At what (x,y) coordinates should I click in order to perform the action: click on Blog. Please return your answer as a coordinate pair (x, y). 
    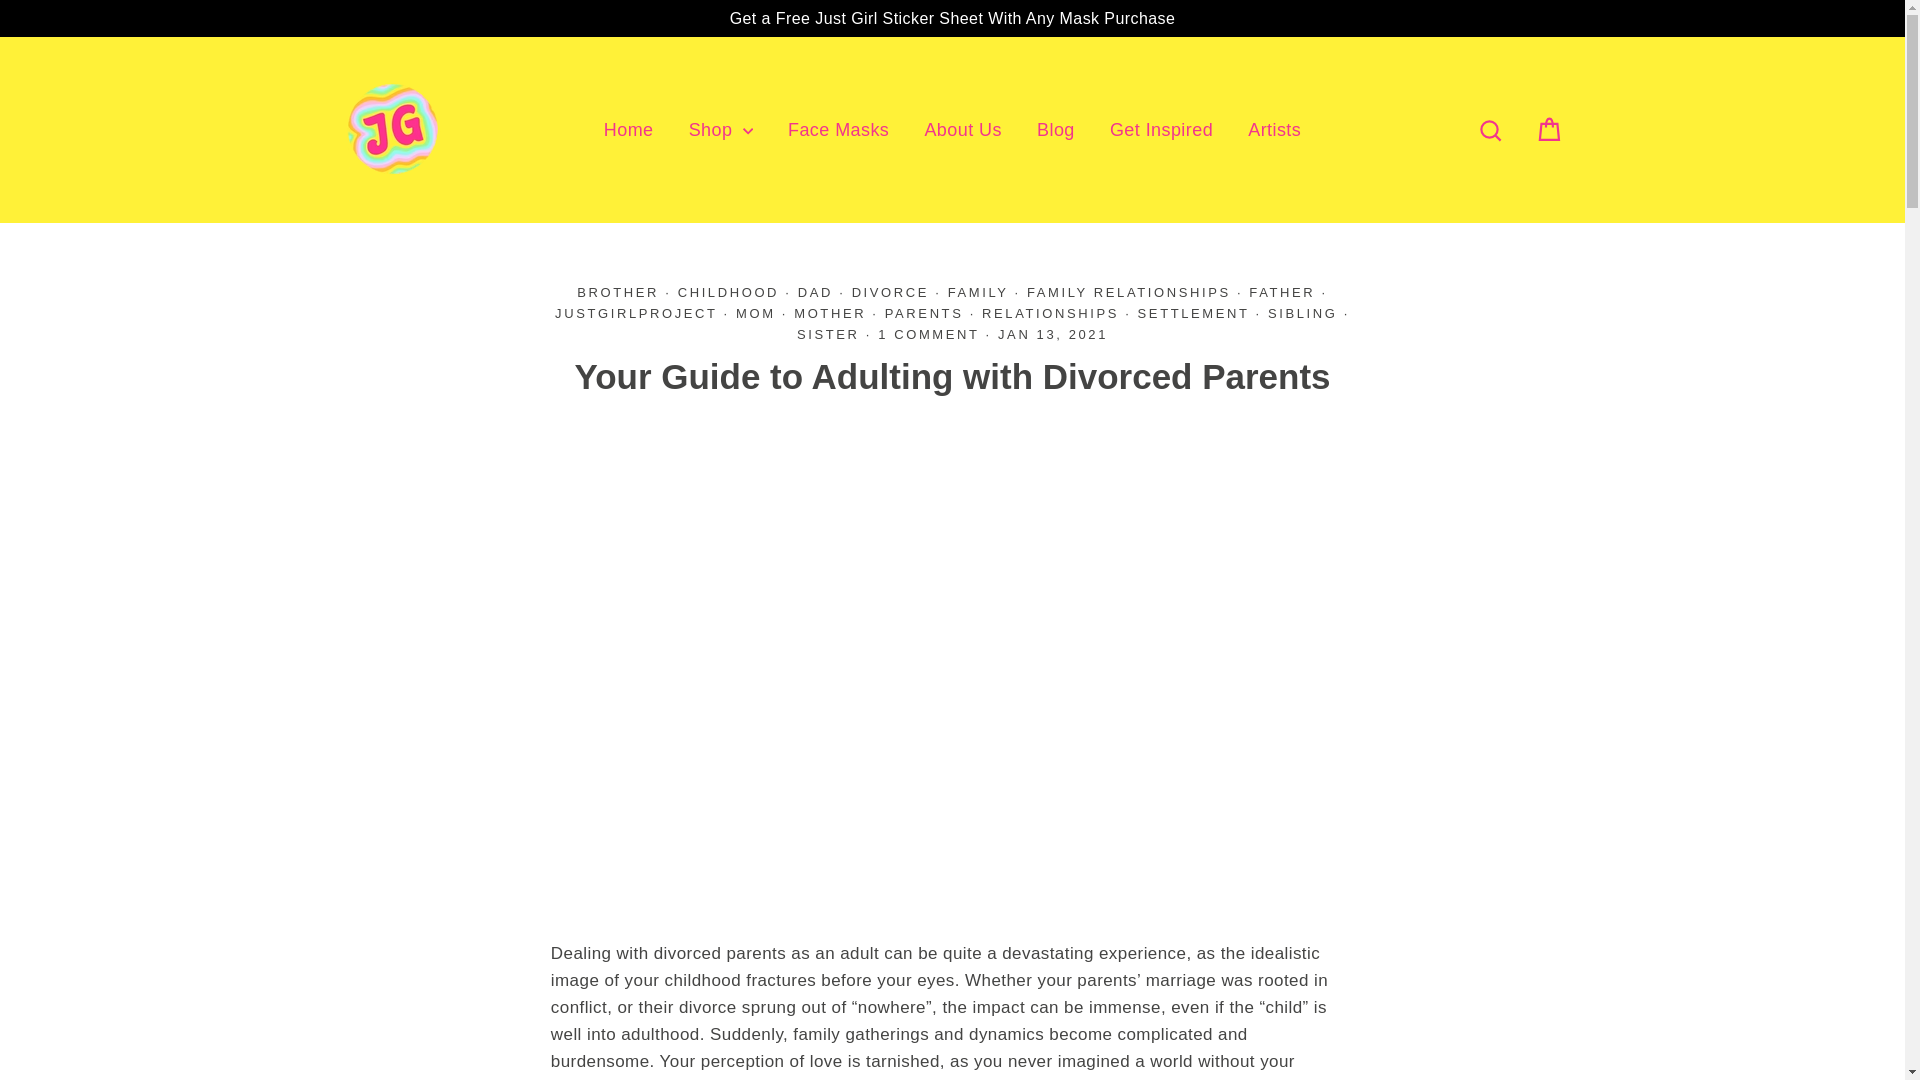
    Looking at the image, I should click on (1056, 130).